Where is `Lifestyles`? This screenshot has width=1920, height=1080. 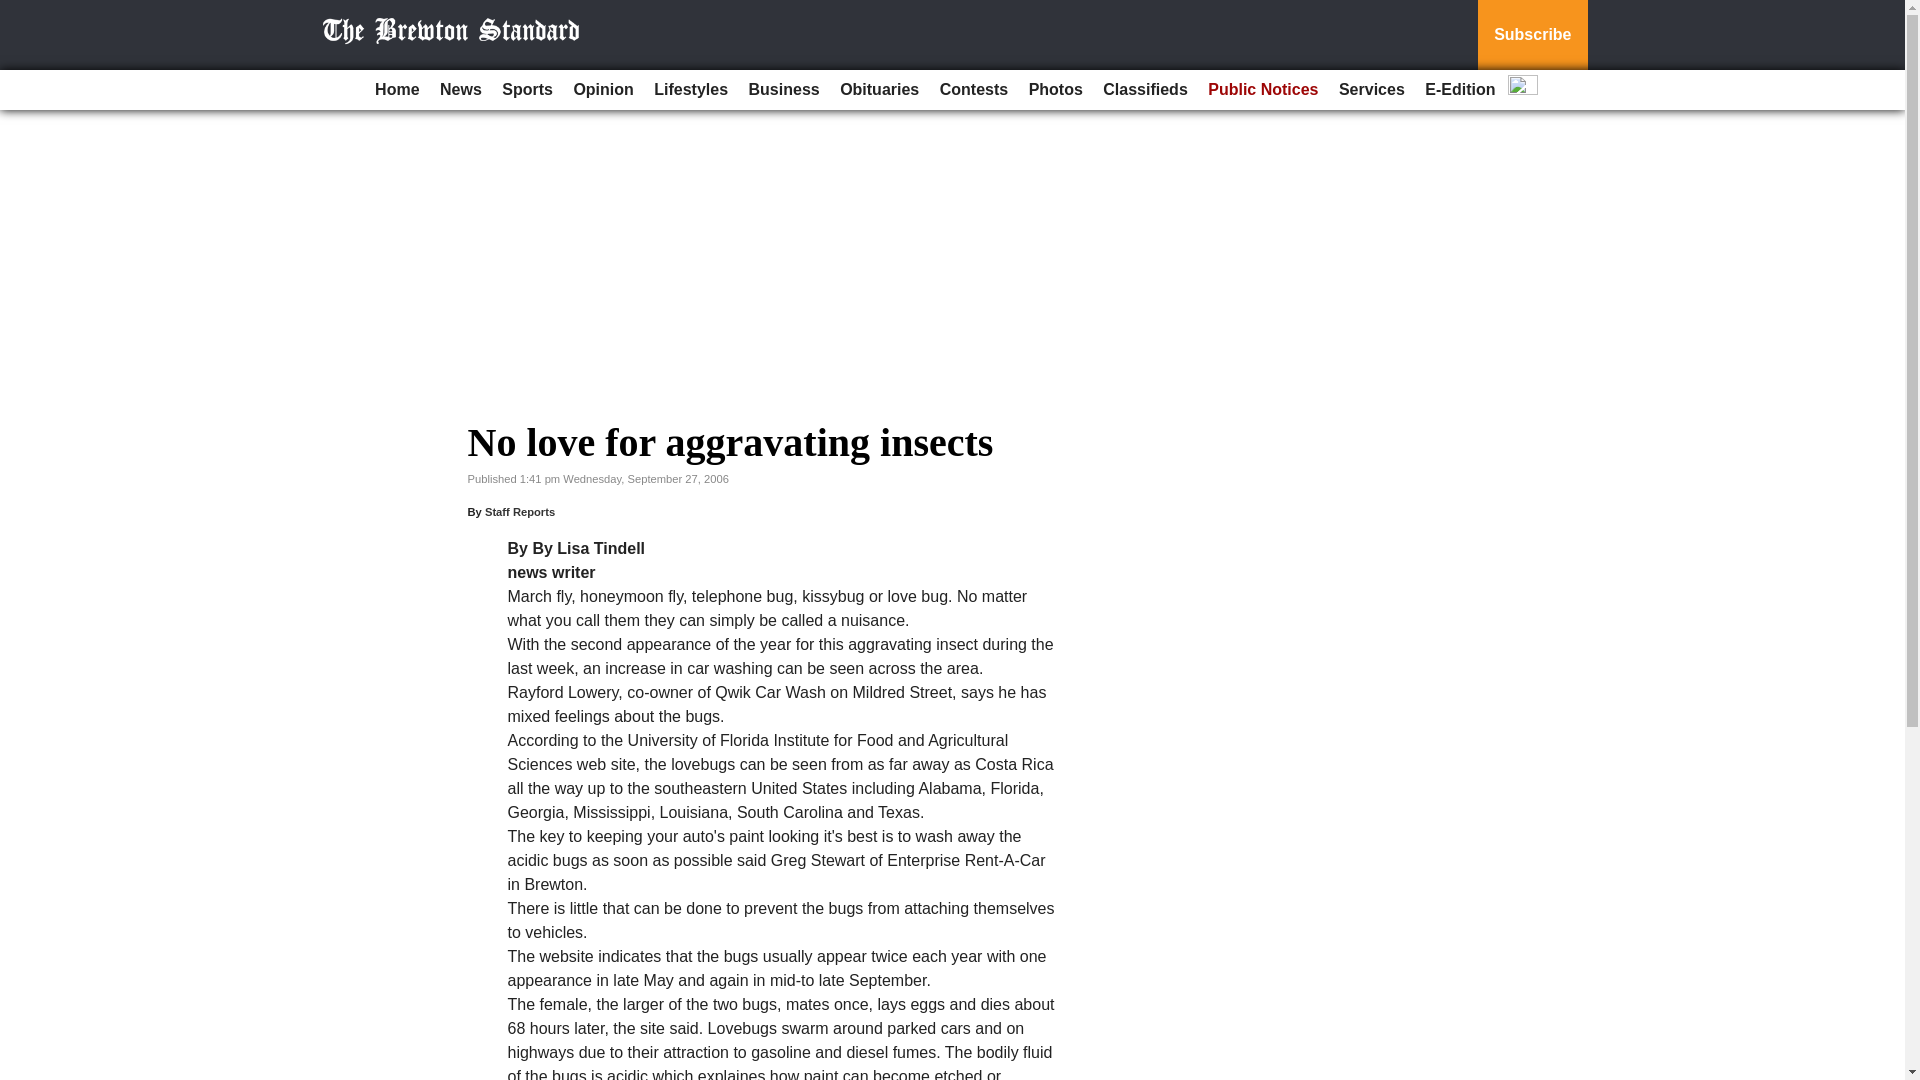
Lifestyles is located at coordinates (690, 90).